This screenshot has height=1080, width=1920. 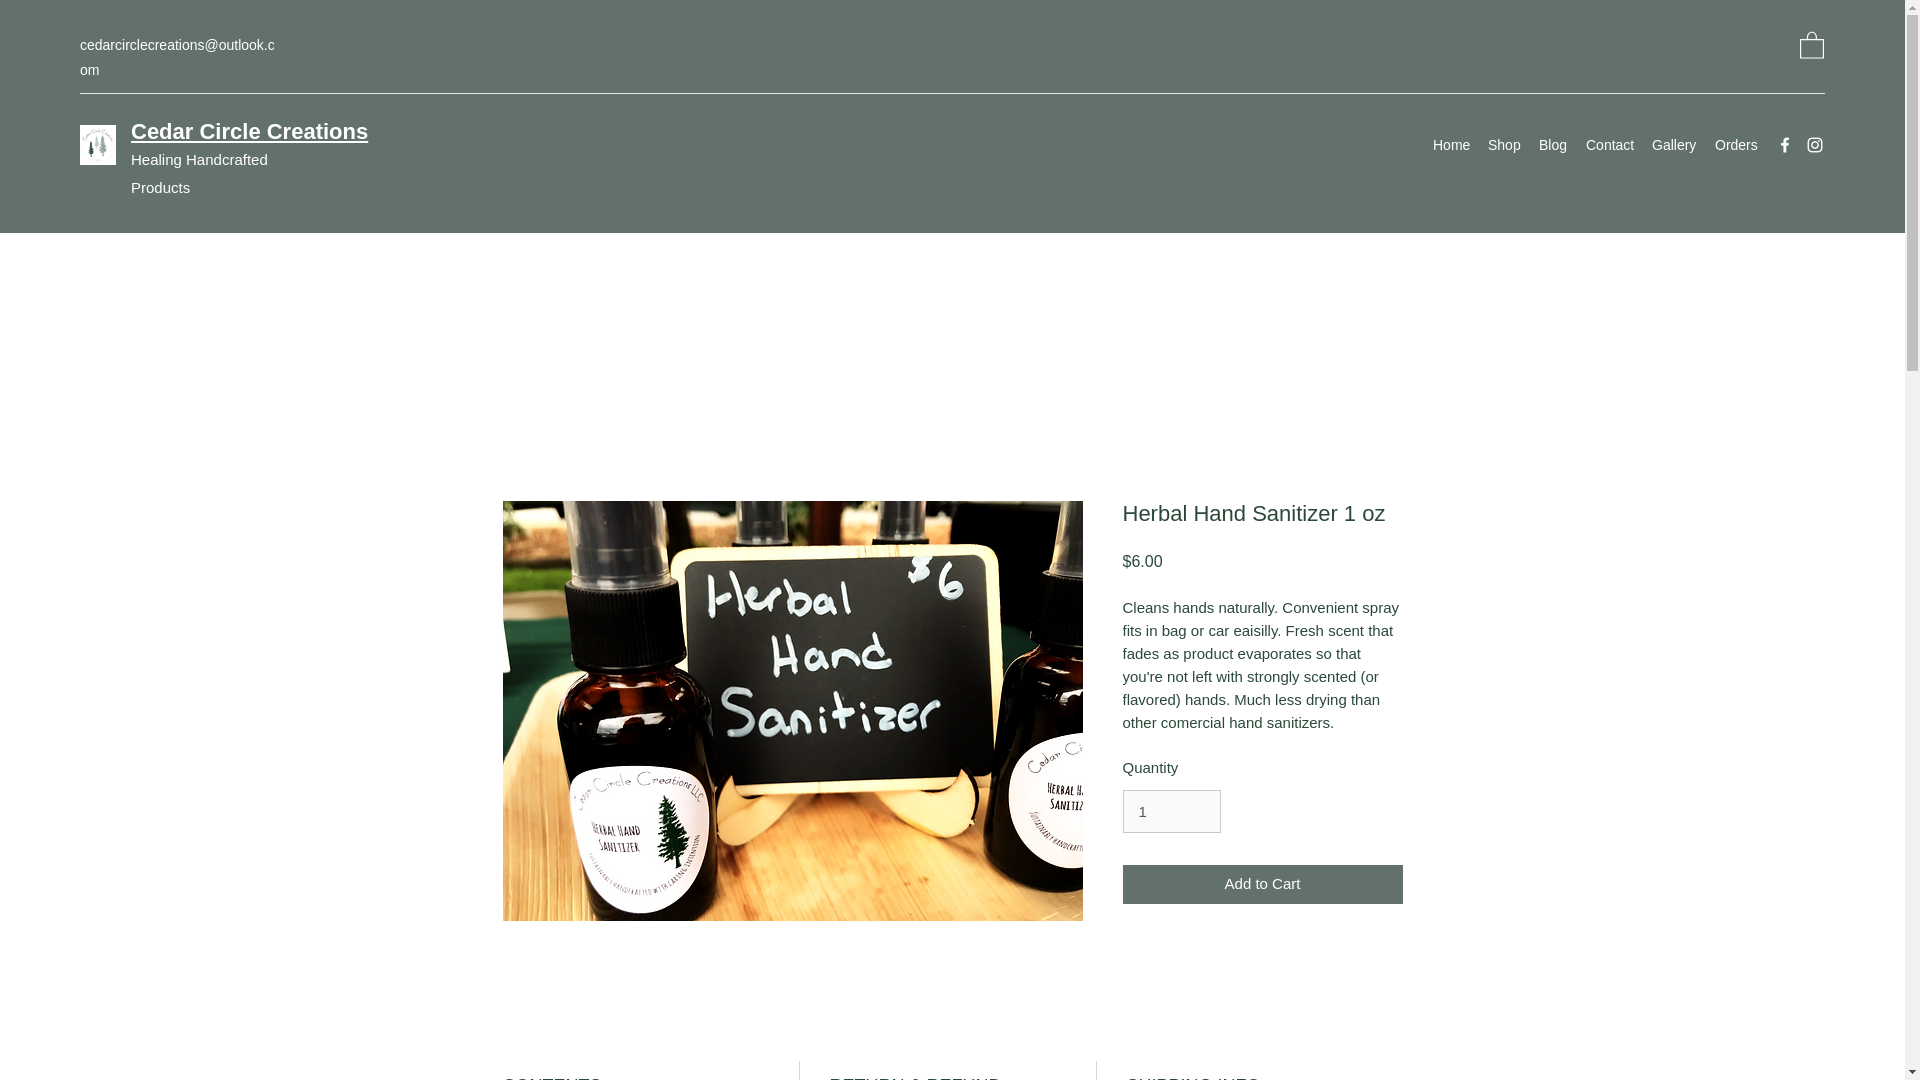 I want to click on Add to Cart, so click(x=1261, y=884).